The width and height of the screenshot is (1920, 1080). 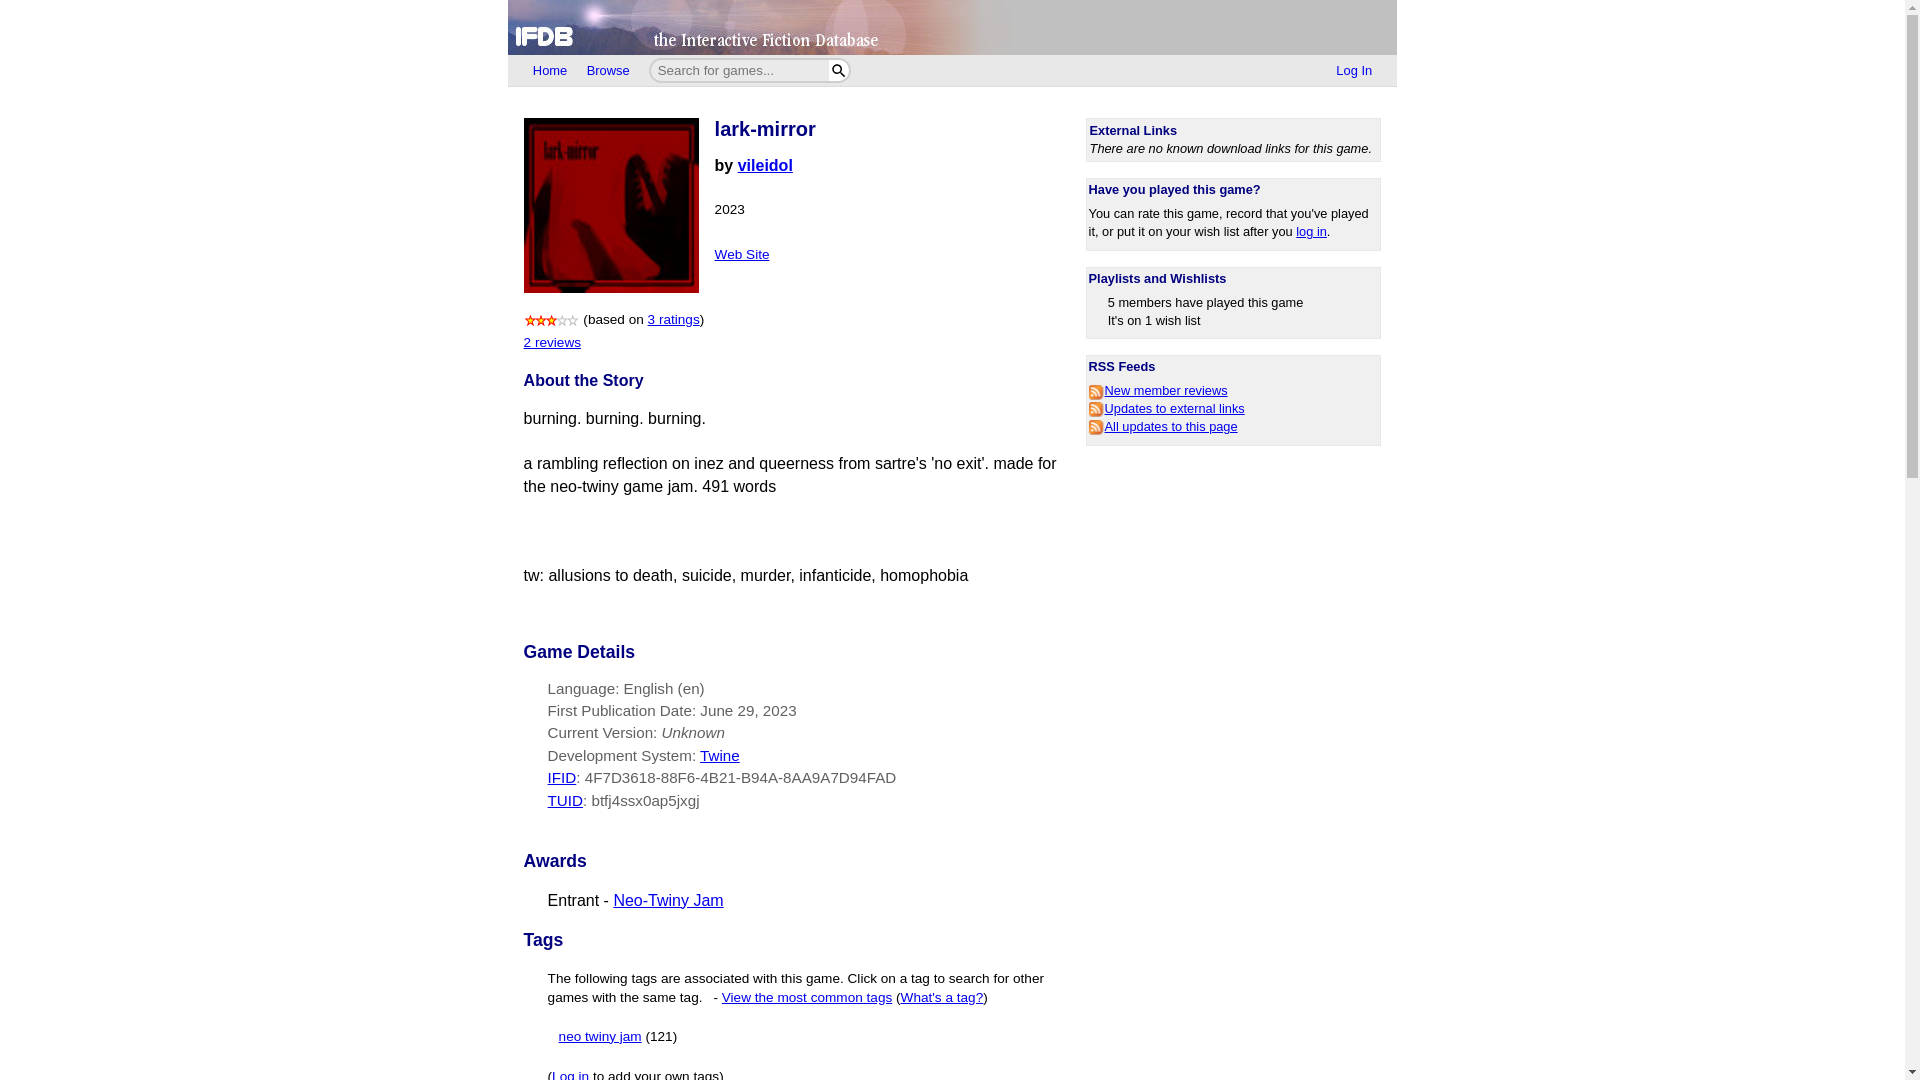 What do you see at coordinates (600, 1036) in the screenshot?
I see `neo twiny jam` at bounding box center [600, 1036].